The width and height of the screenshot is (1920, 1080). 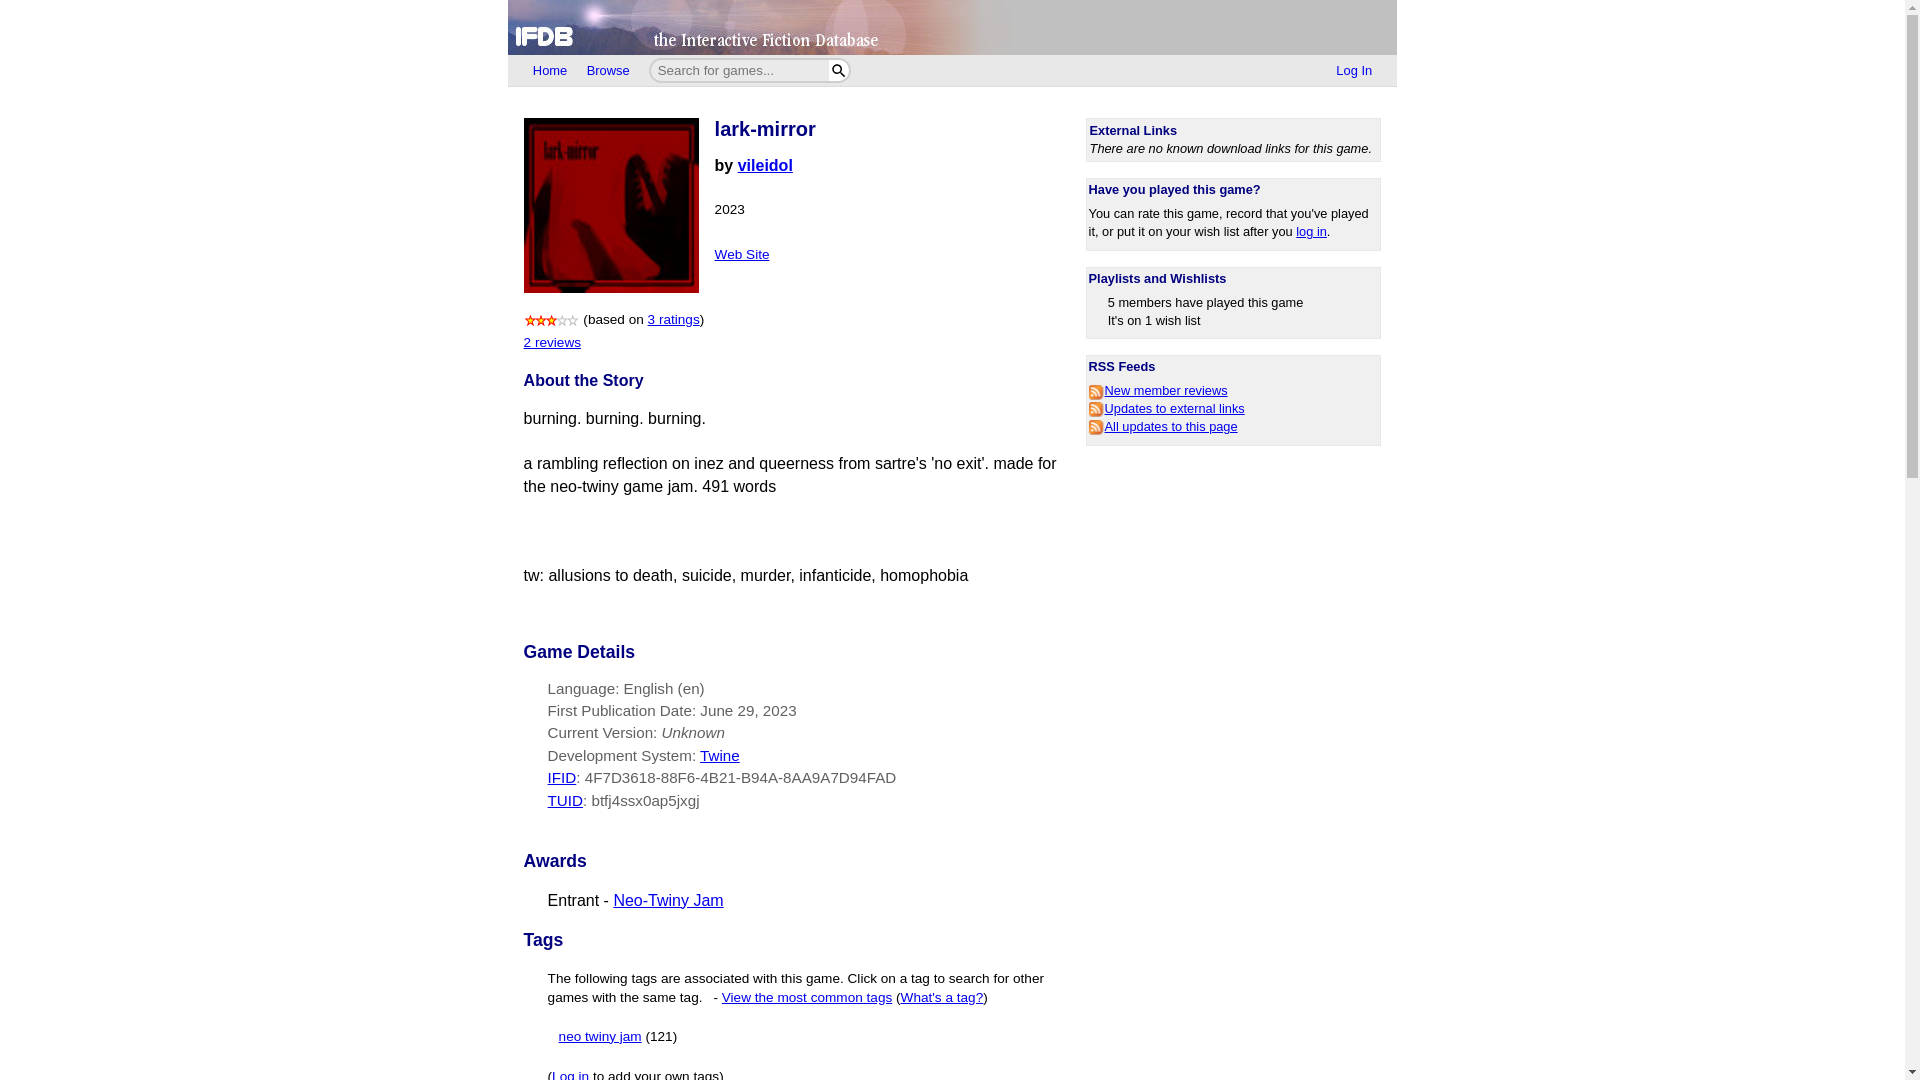 What do you see at coordinates (600, 1036) in the screenshot?
I see `neo twiny jam` at bounding box center [600, 1036].